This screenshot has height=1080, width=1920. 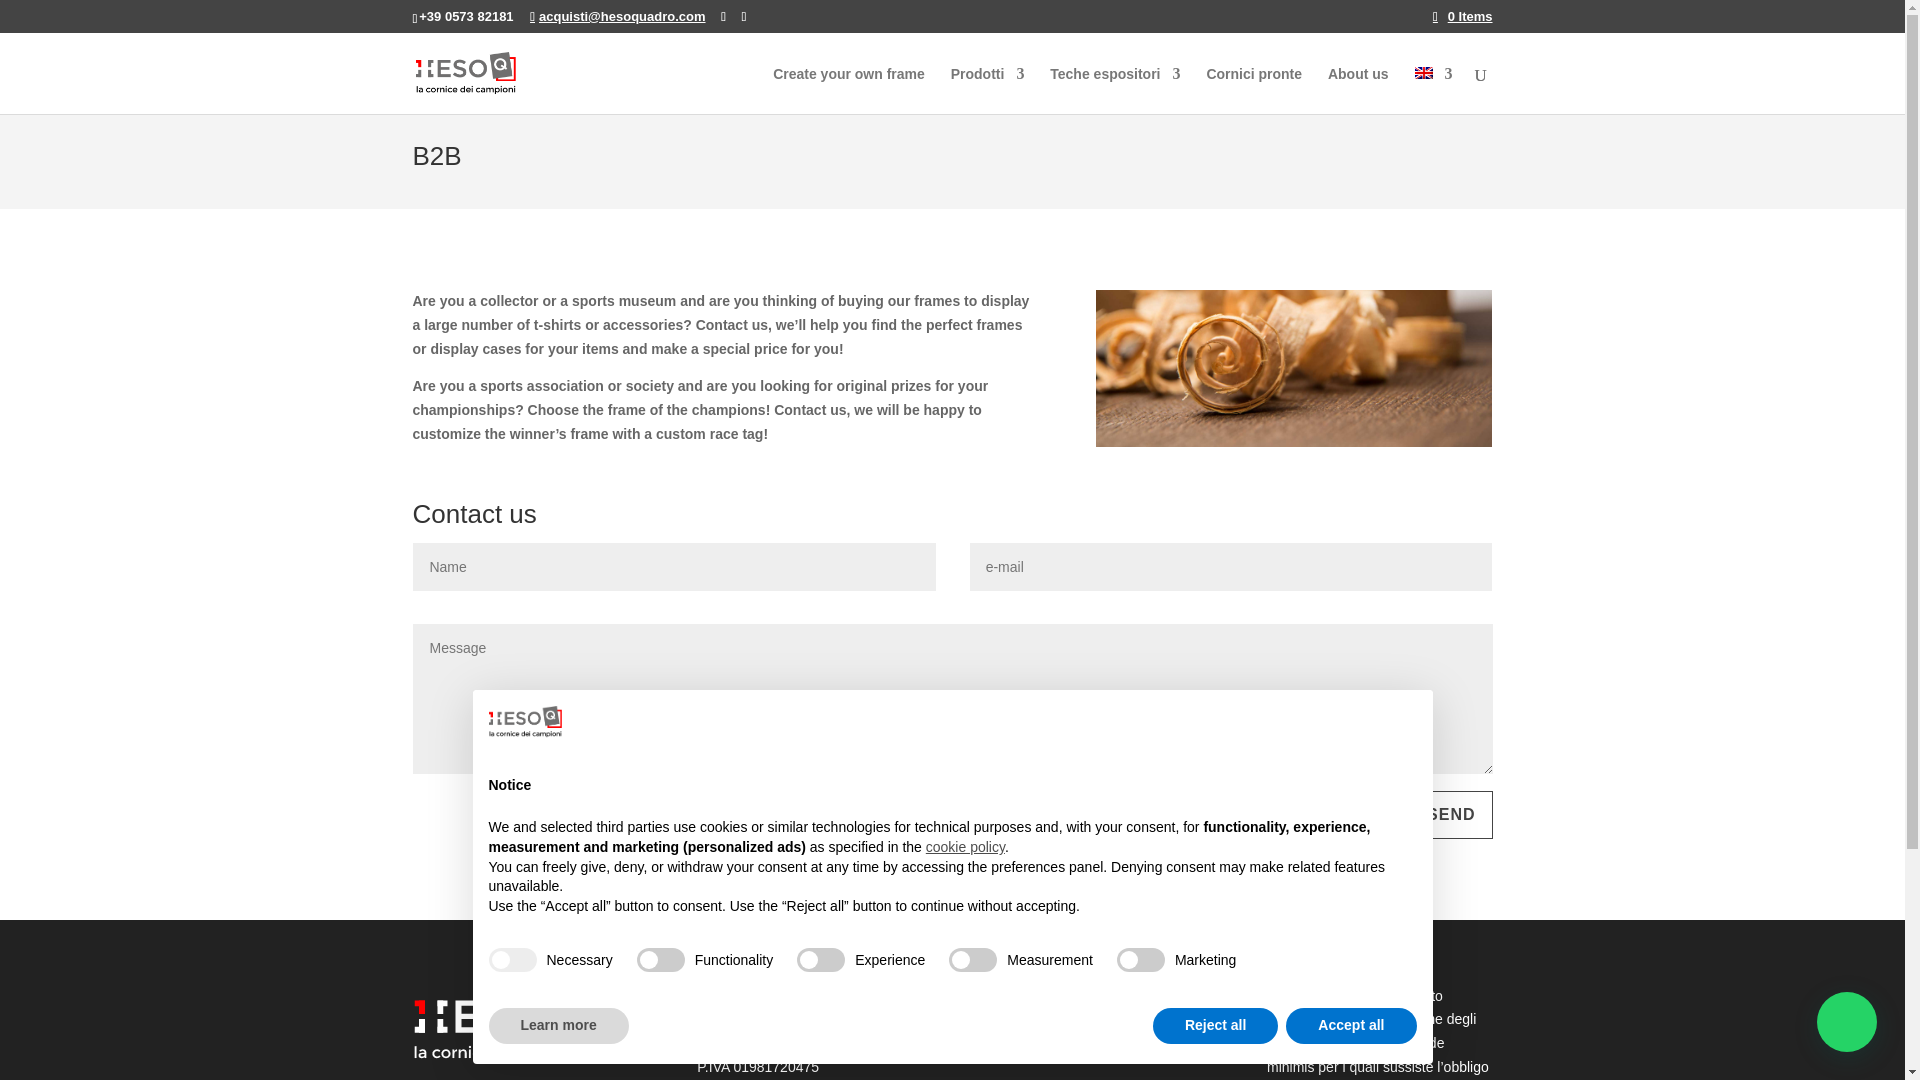 What do you see at coordinates (511, 960) in the screenshot?
I see `true` at bounding box center [511, 960].